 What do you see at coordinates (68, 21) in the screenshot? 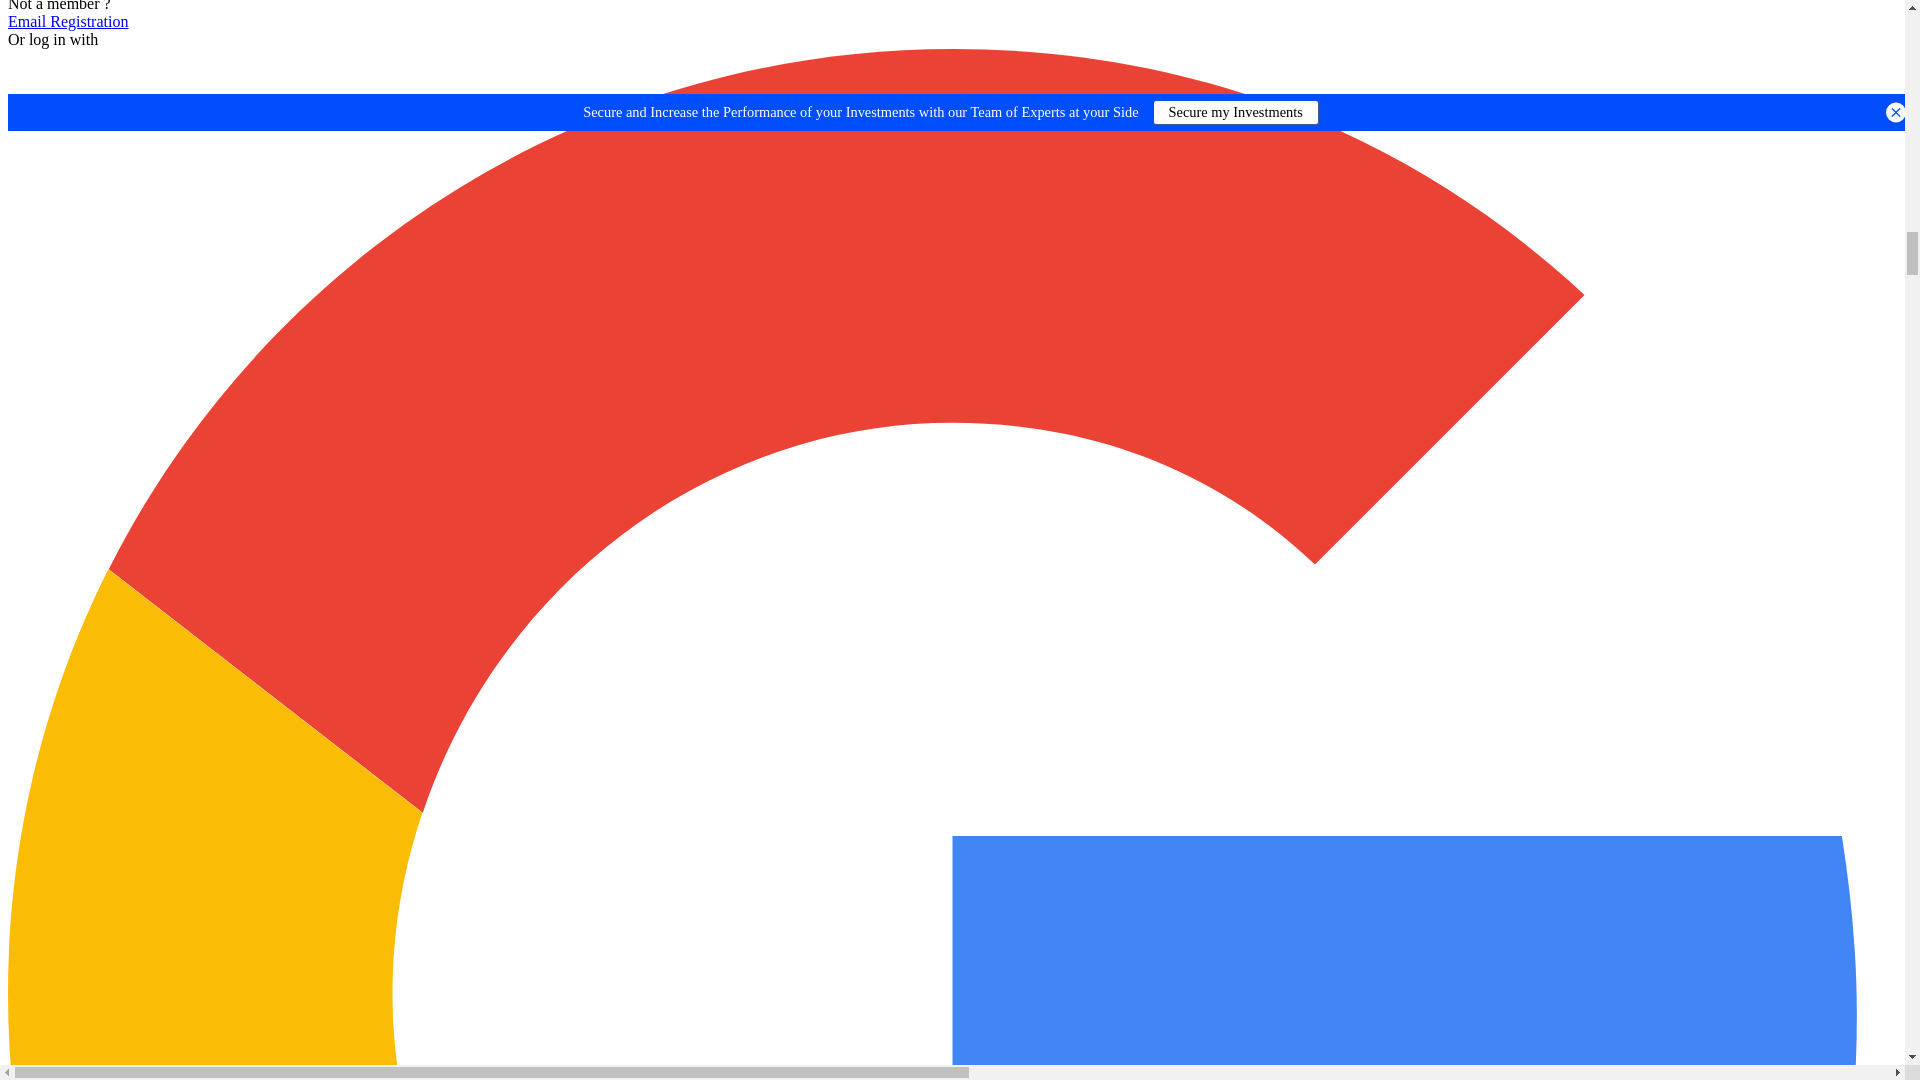
I see `Email Registration` at bounding box center [68, 21].